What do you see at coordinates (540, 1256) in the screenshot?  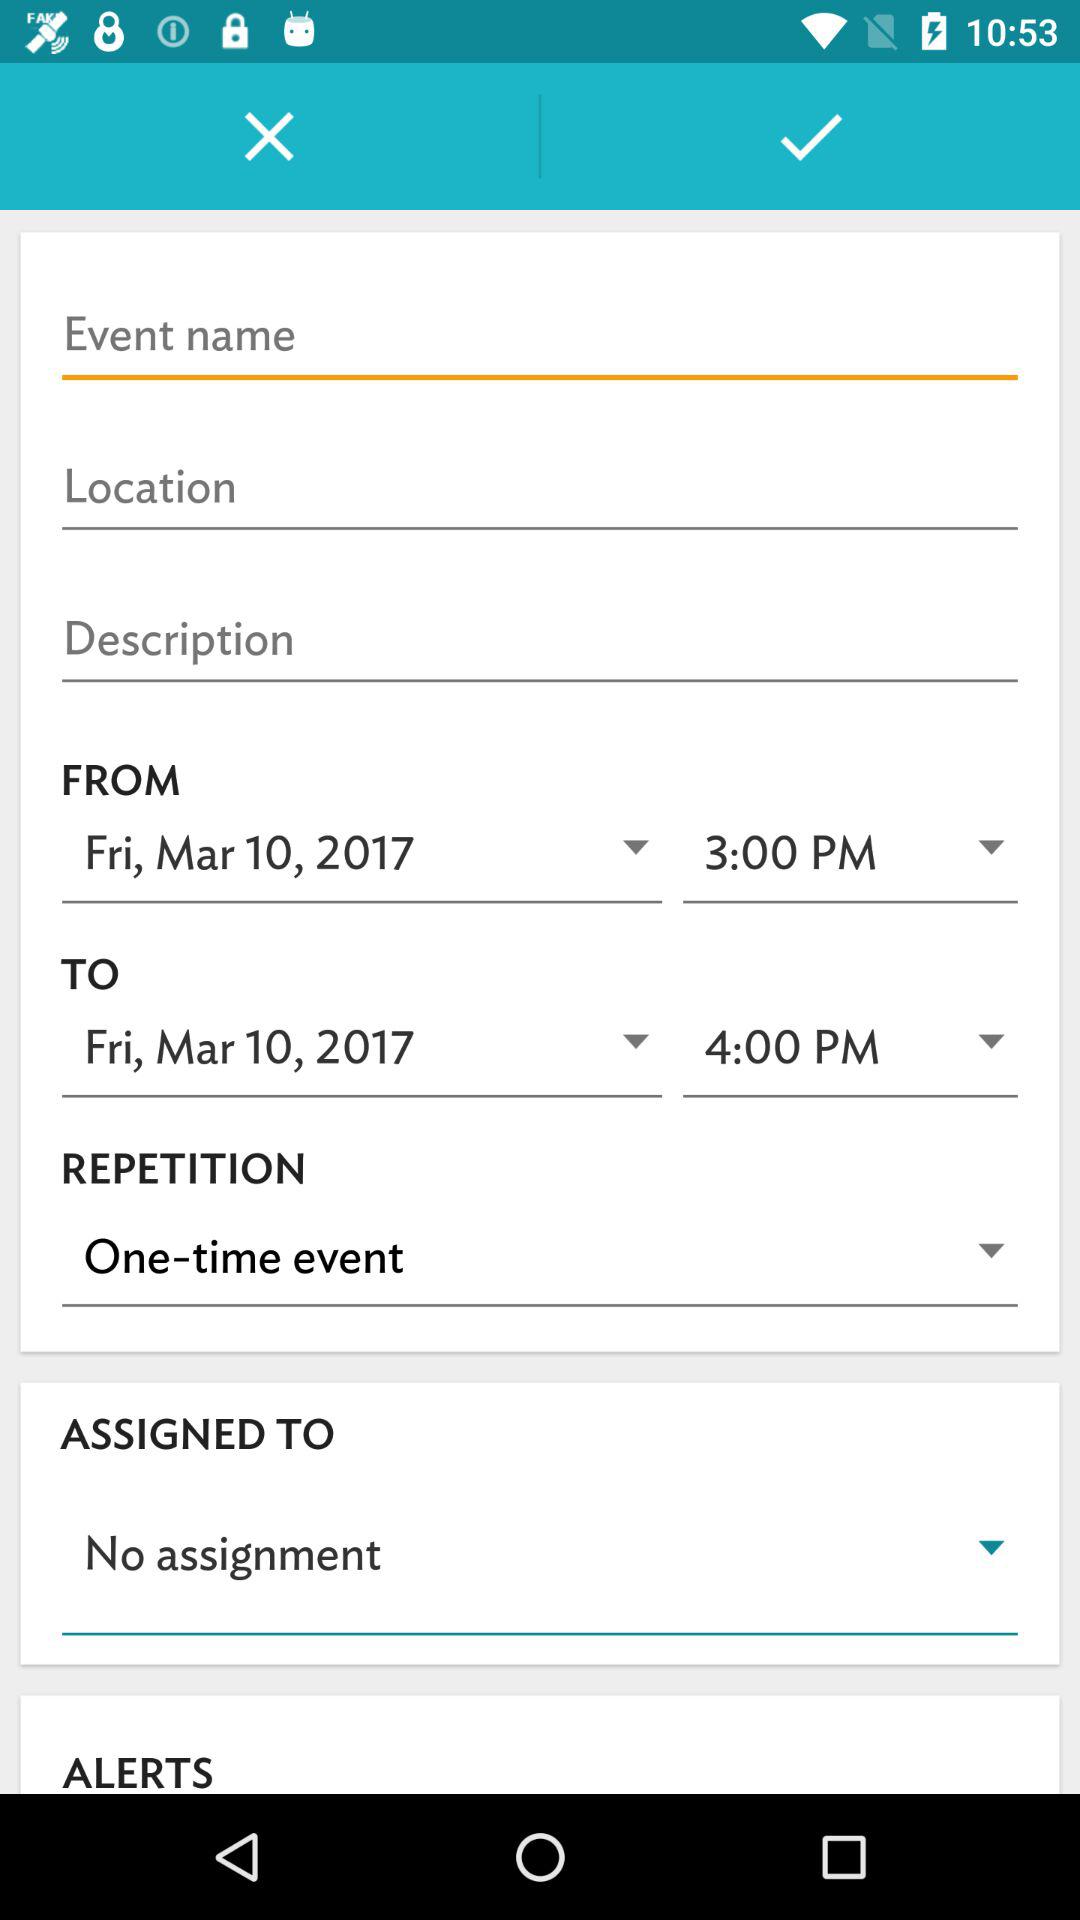 I see `turn off the one-time event icon` at bounding box center [540, 1256].